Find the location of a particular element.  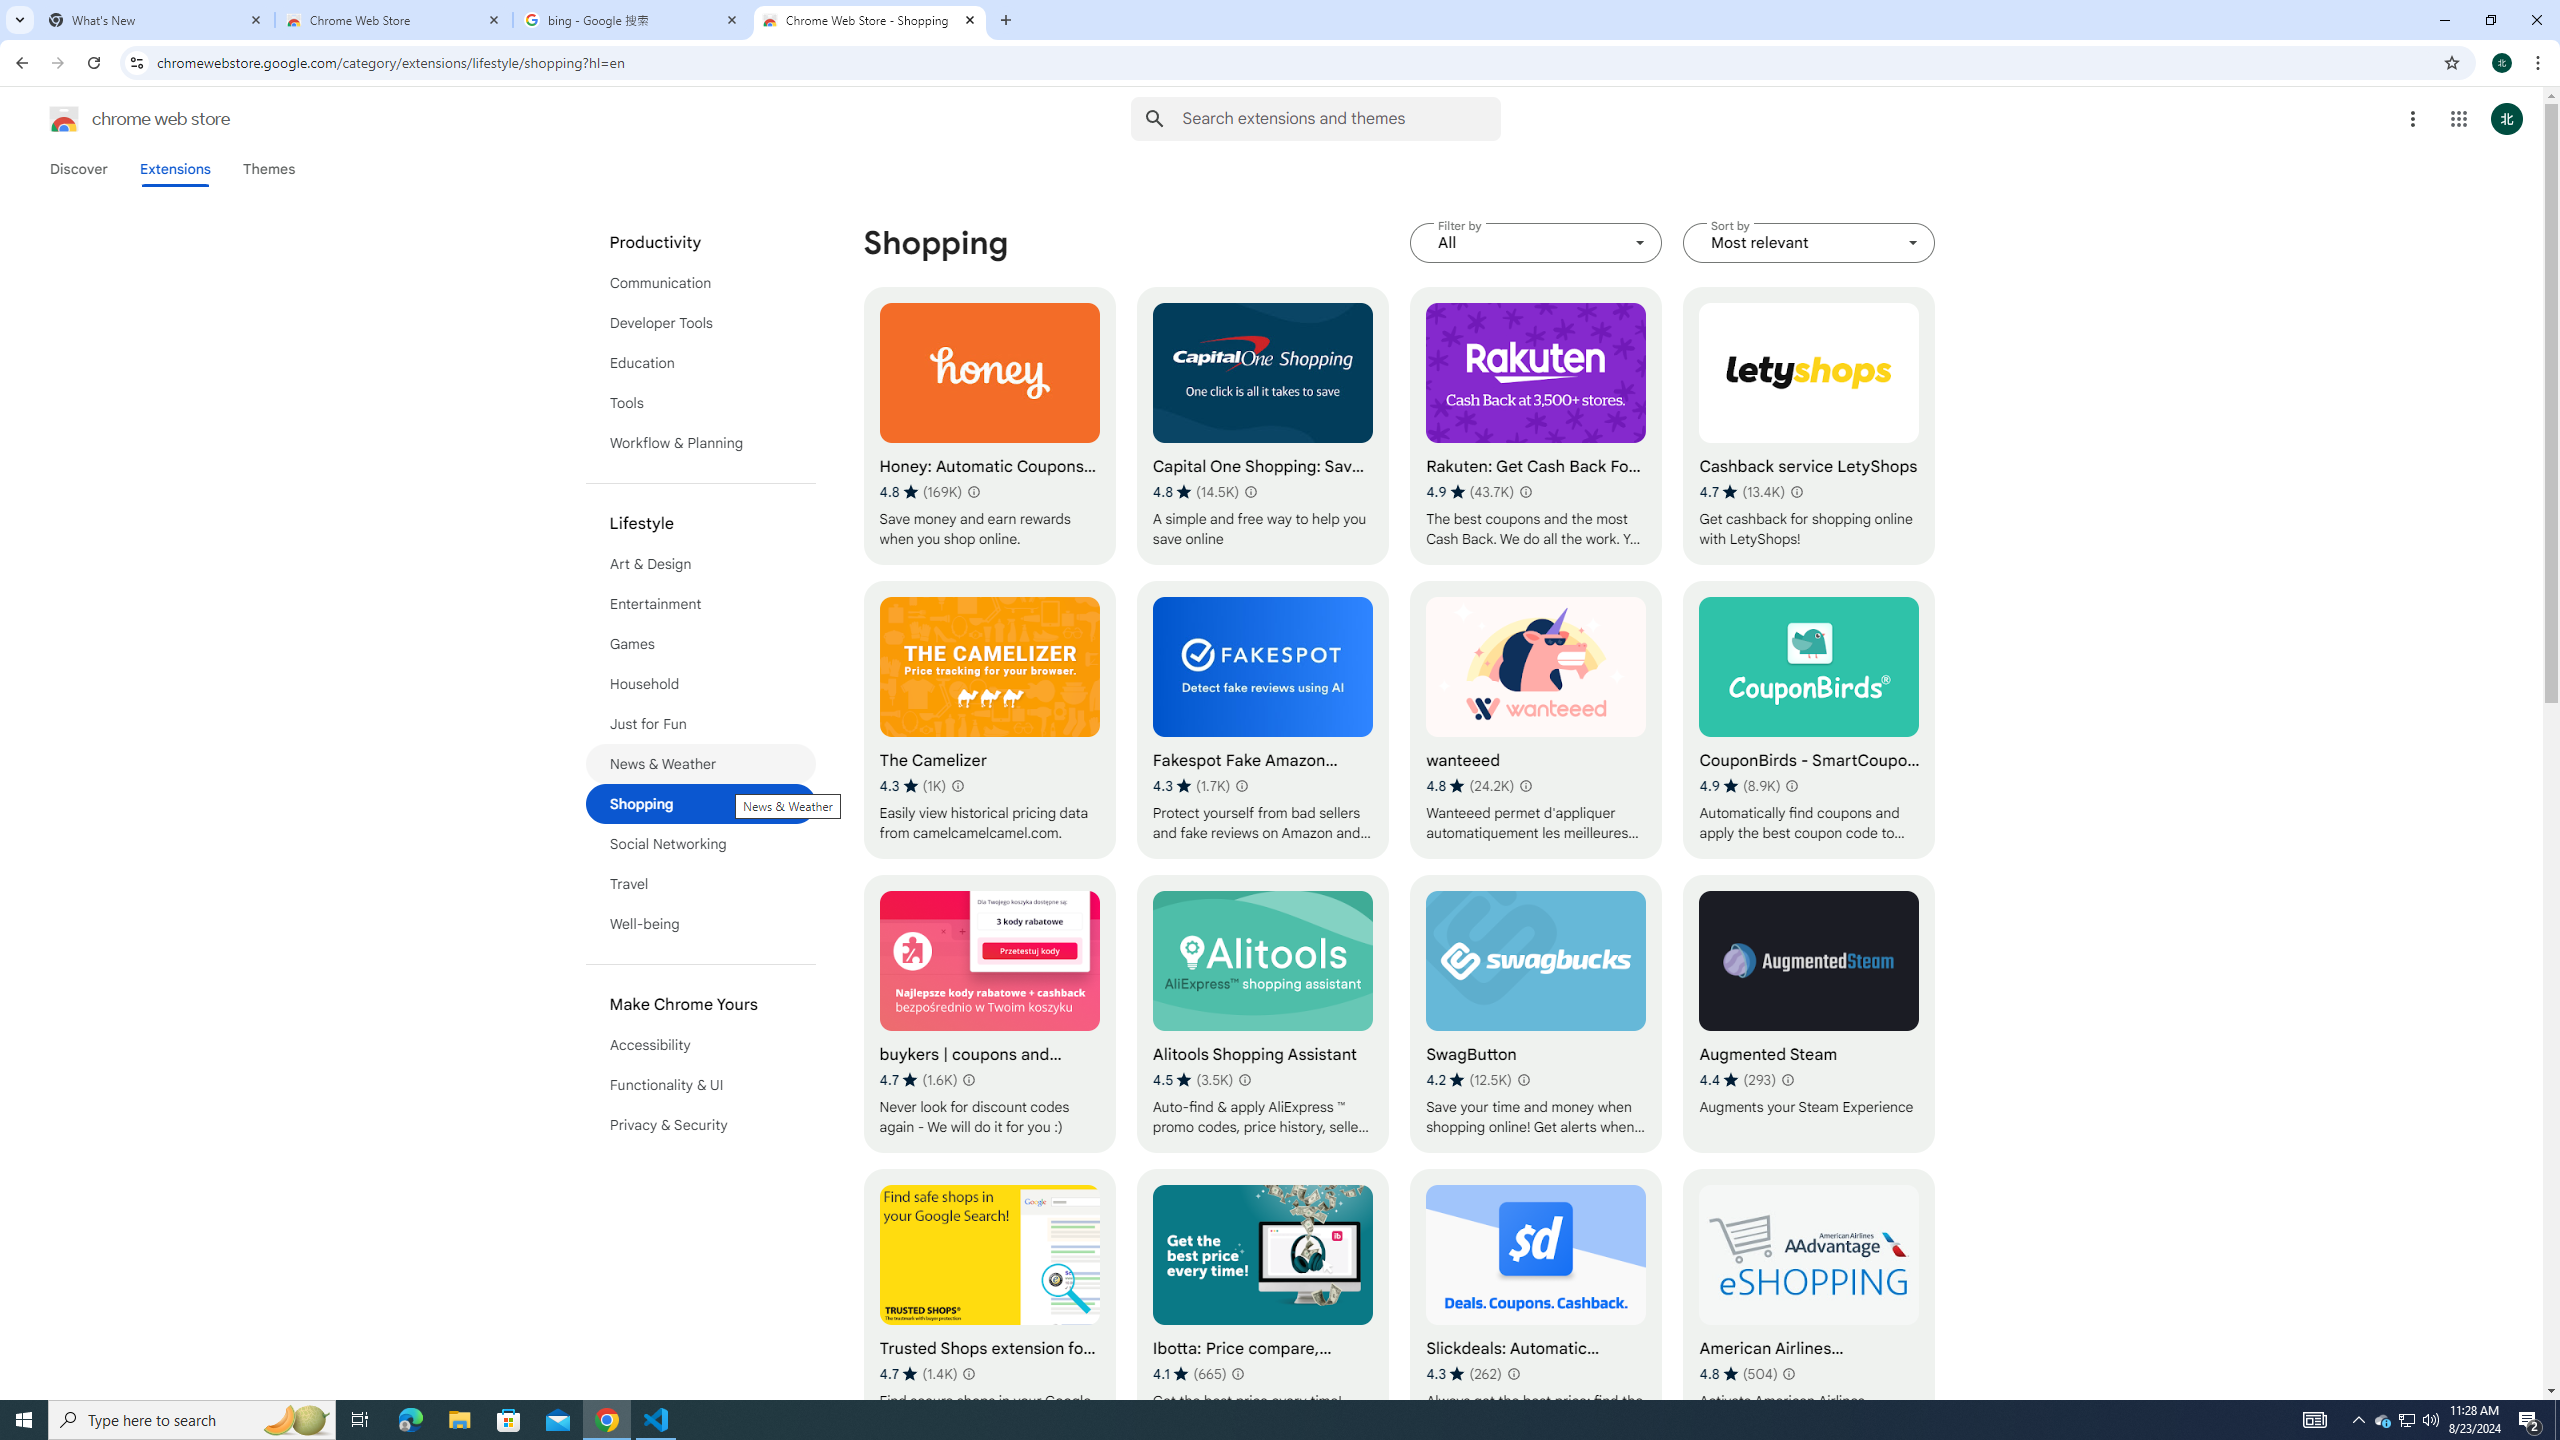

More options menu is located at coordinates (2412, 119).